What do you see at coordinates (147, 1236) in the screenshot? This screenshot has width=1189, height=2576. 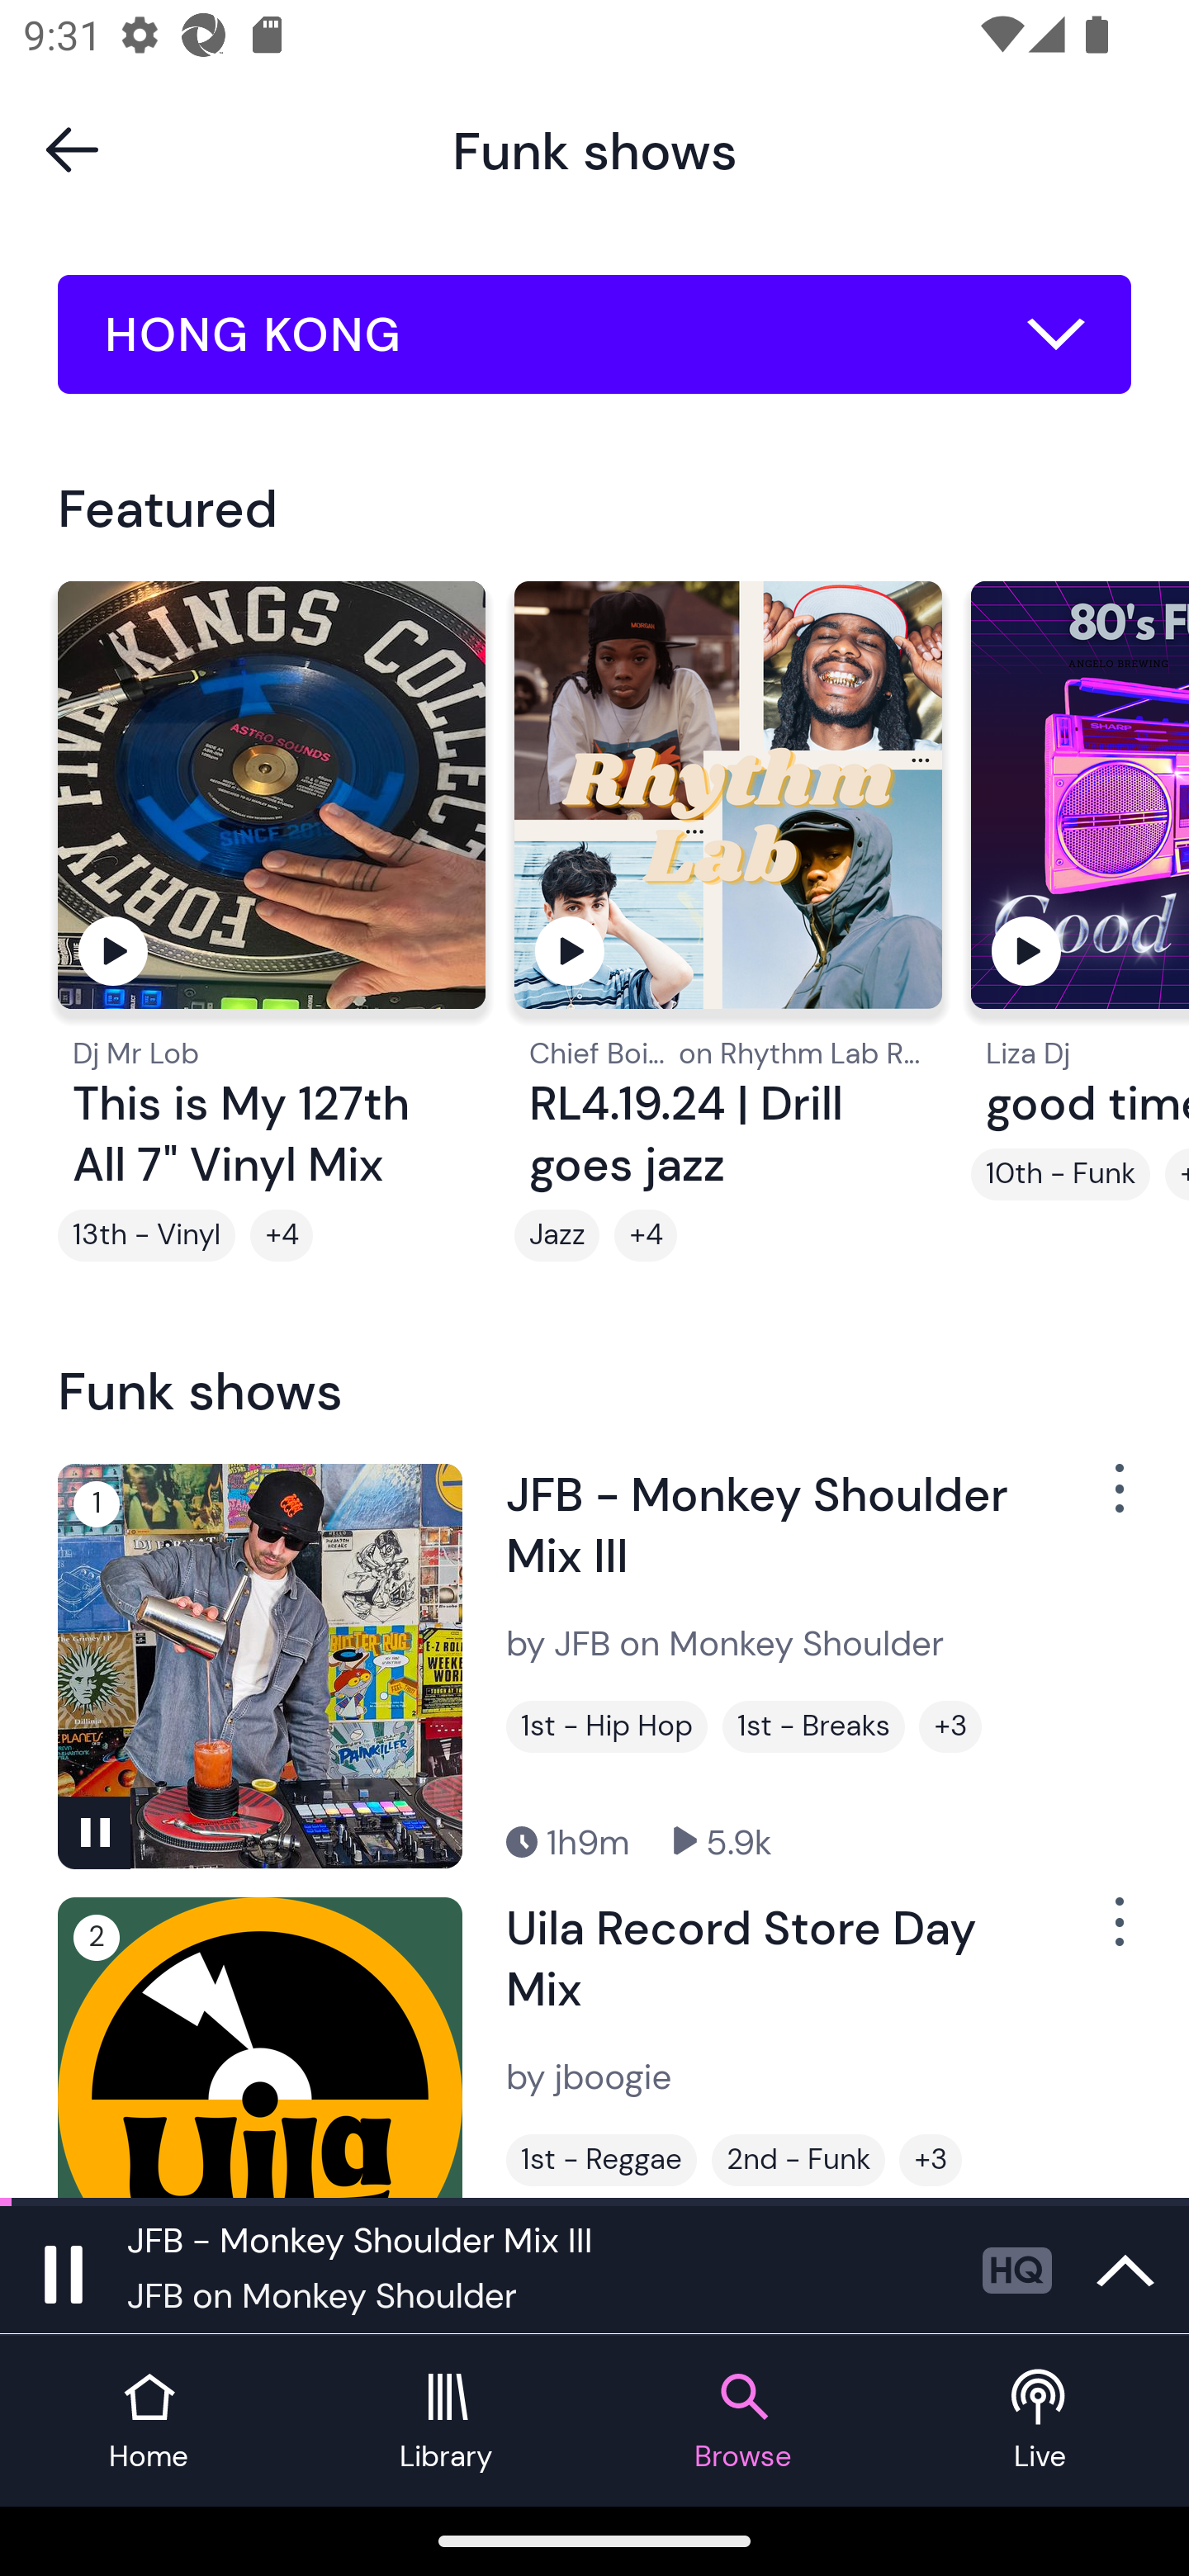 I see `13th - Vinyl` at bounding box center [147, 1236].